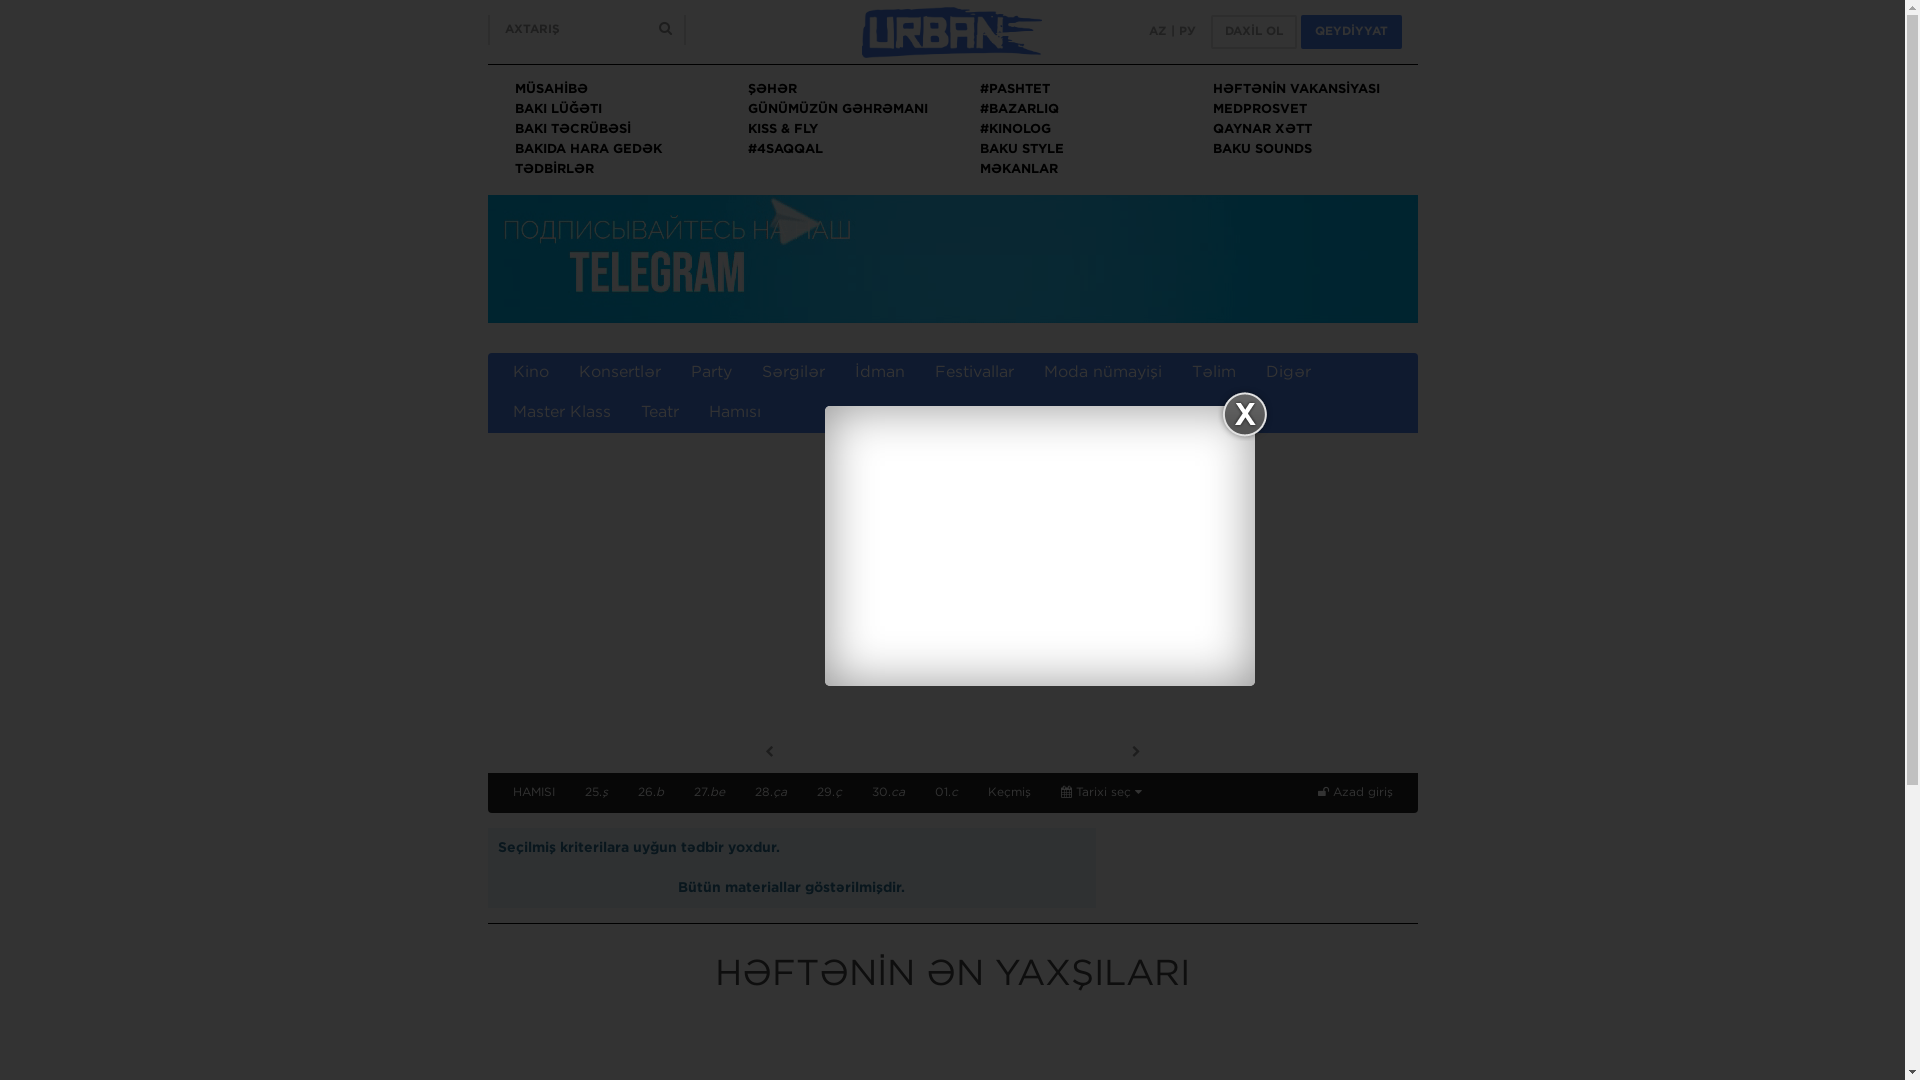  Describe the element at coordinates (1014, 90) in the screenshot. I see `#PASHTET` at that location.